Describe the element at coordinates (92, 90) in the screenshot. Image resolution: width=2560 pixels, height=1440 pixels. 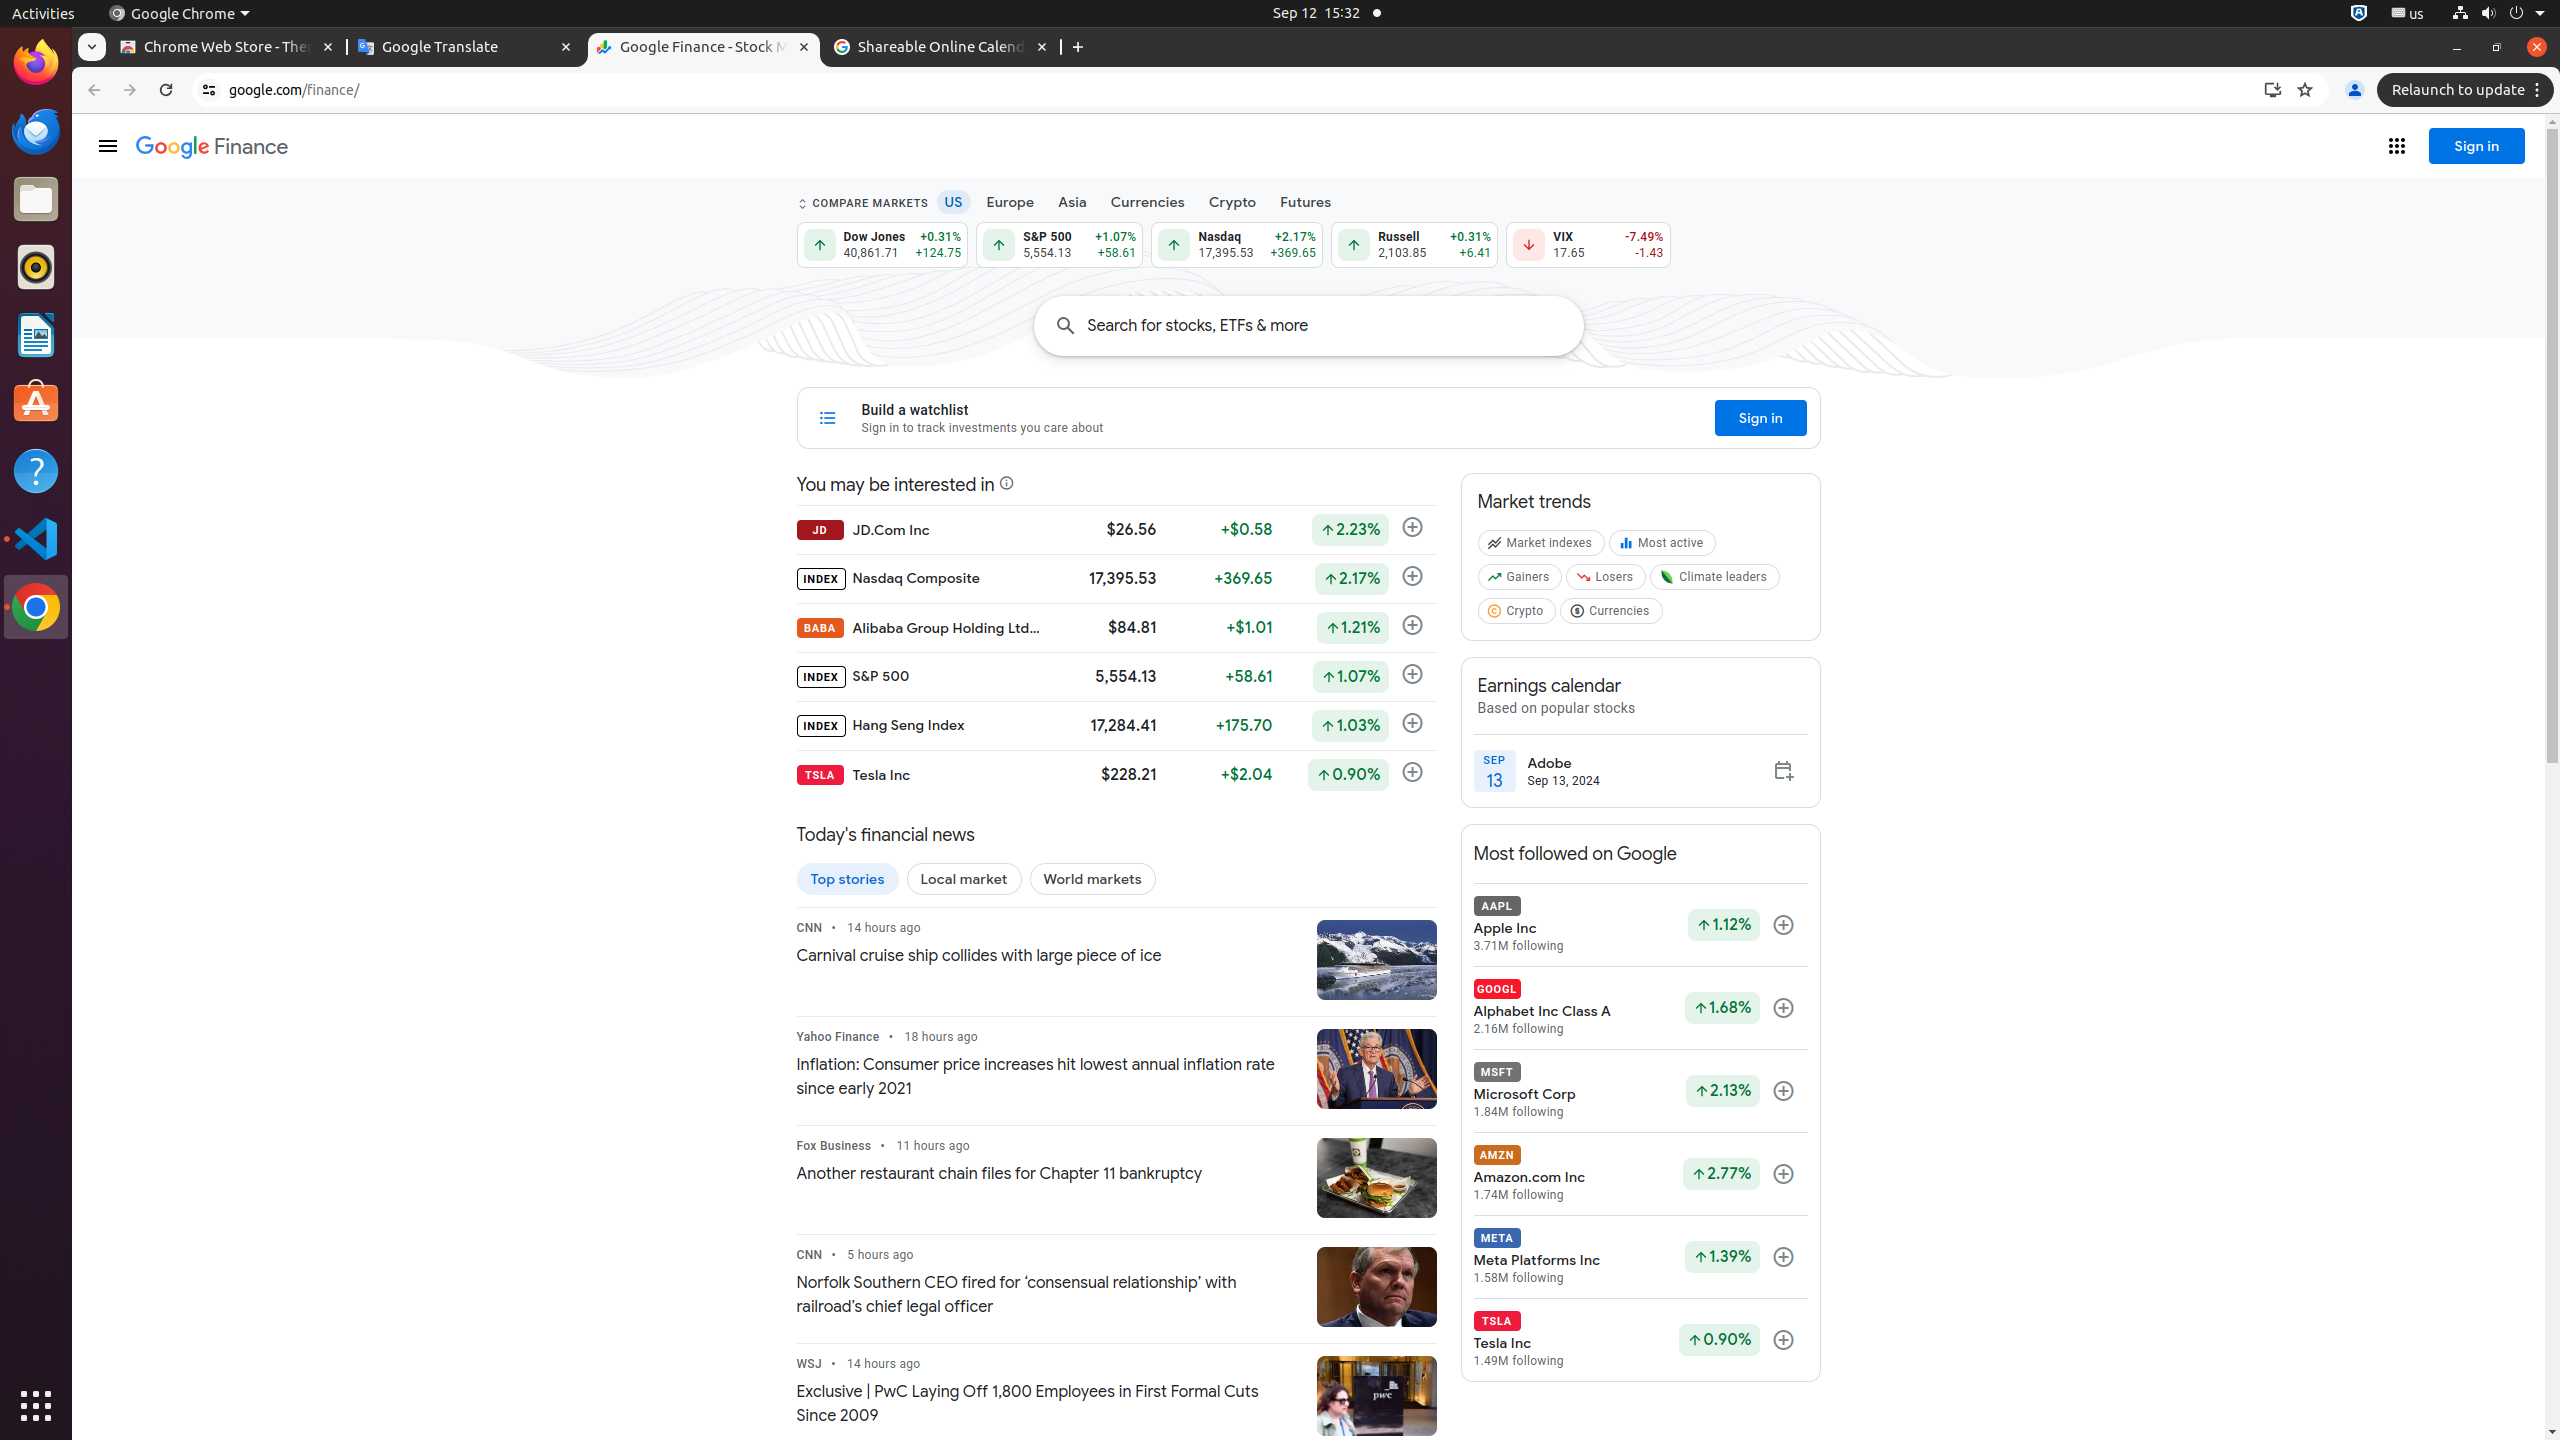
I see `Back` at that location.